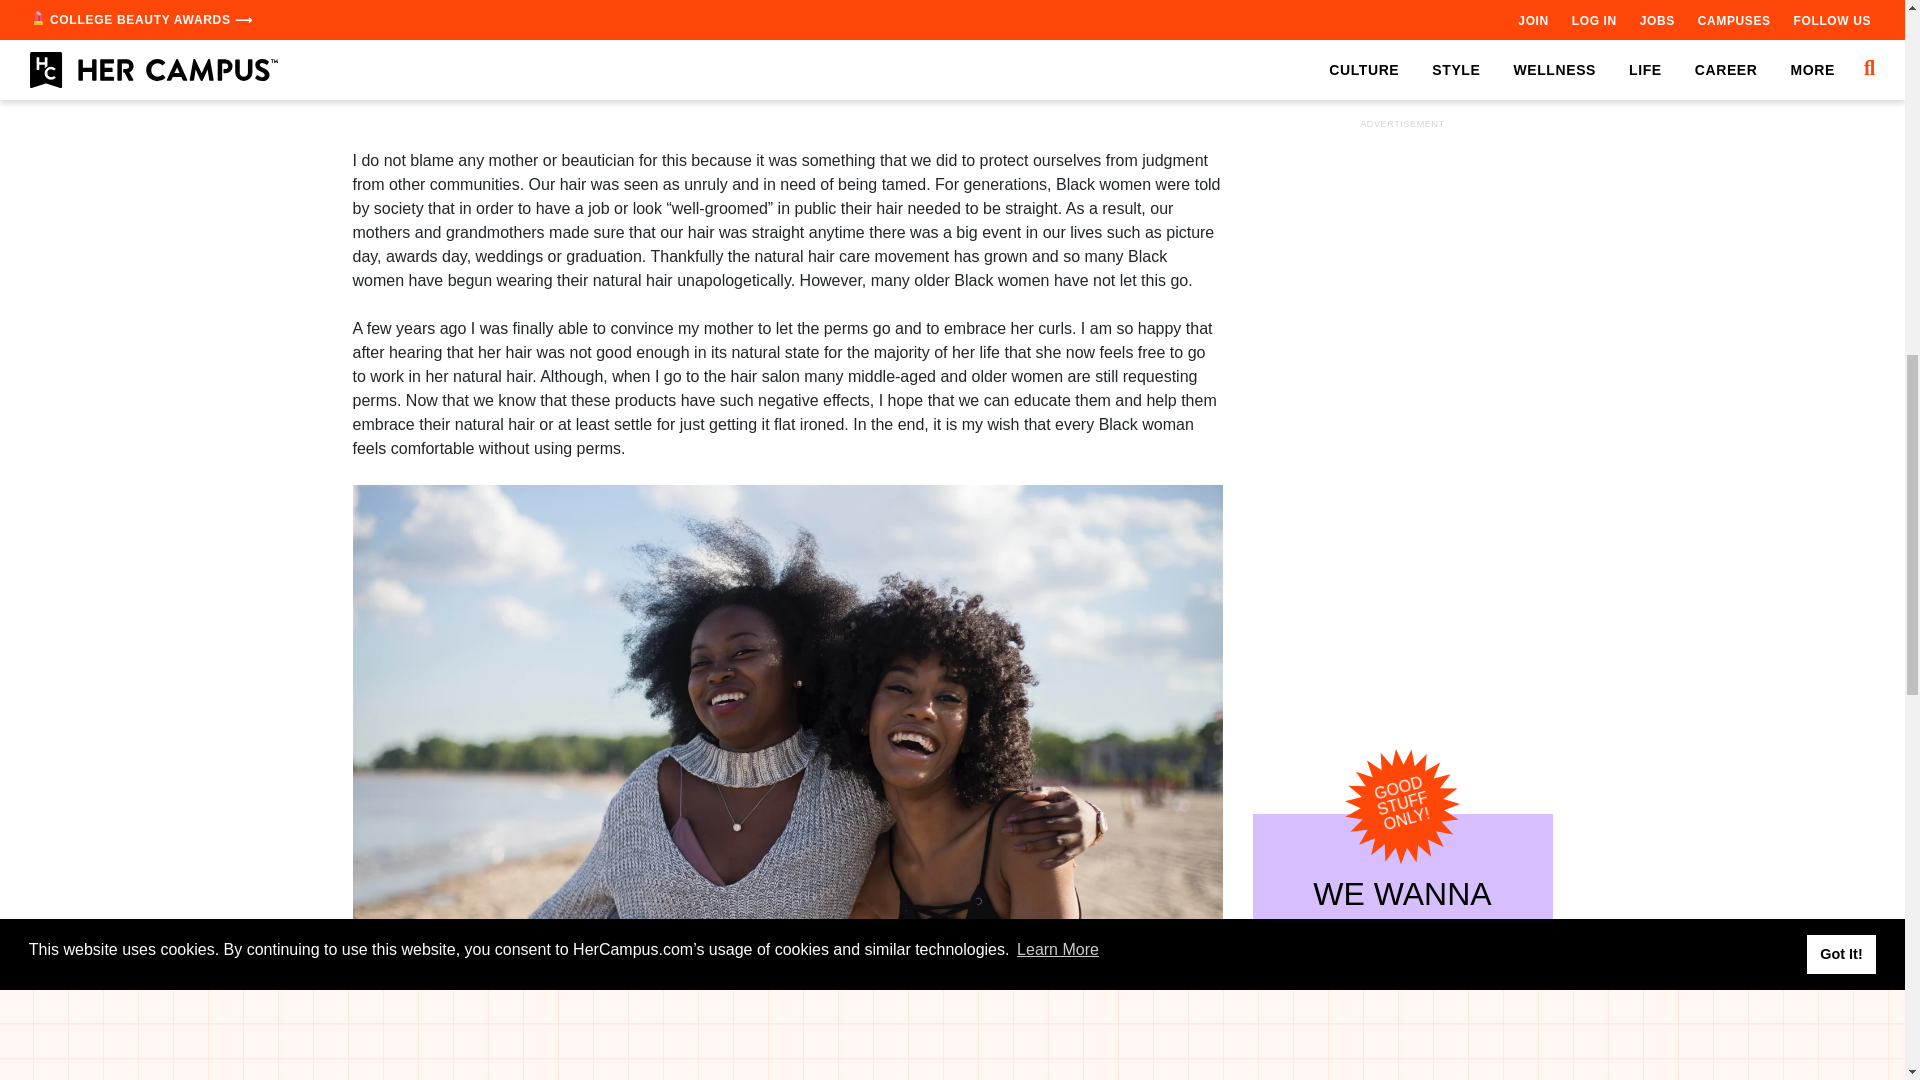 The width and height of the screenshot is (1920, 1080). Describe the element at coordinates (1401, 138) in the screenshot. I see `3rd party ad content` at that location.